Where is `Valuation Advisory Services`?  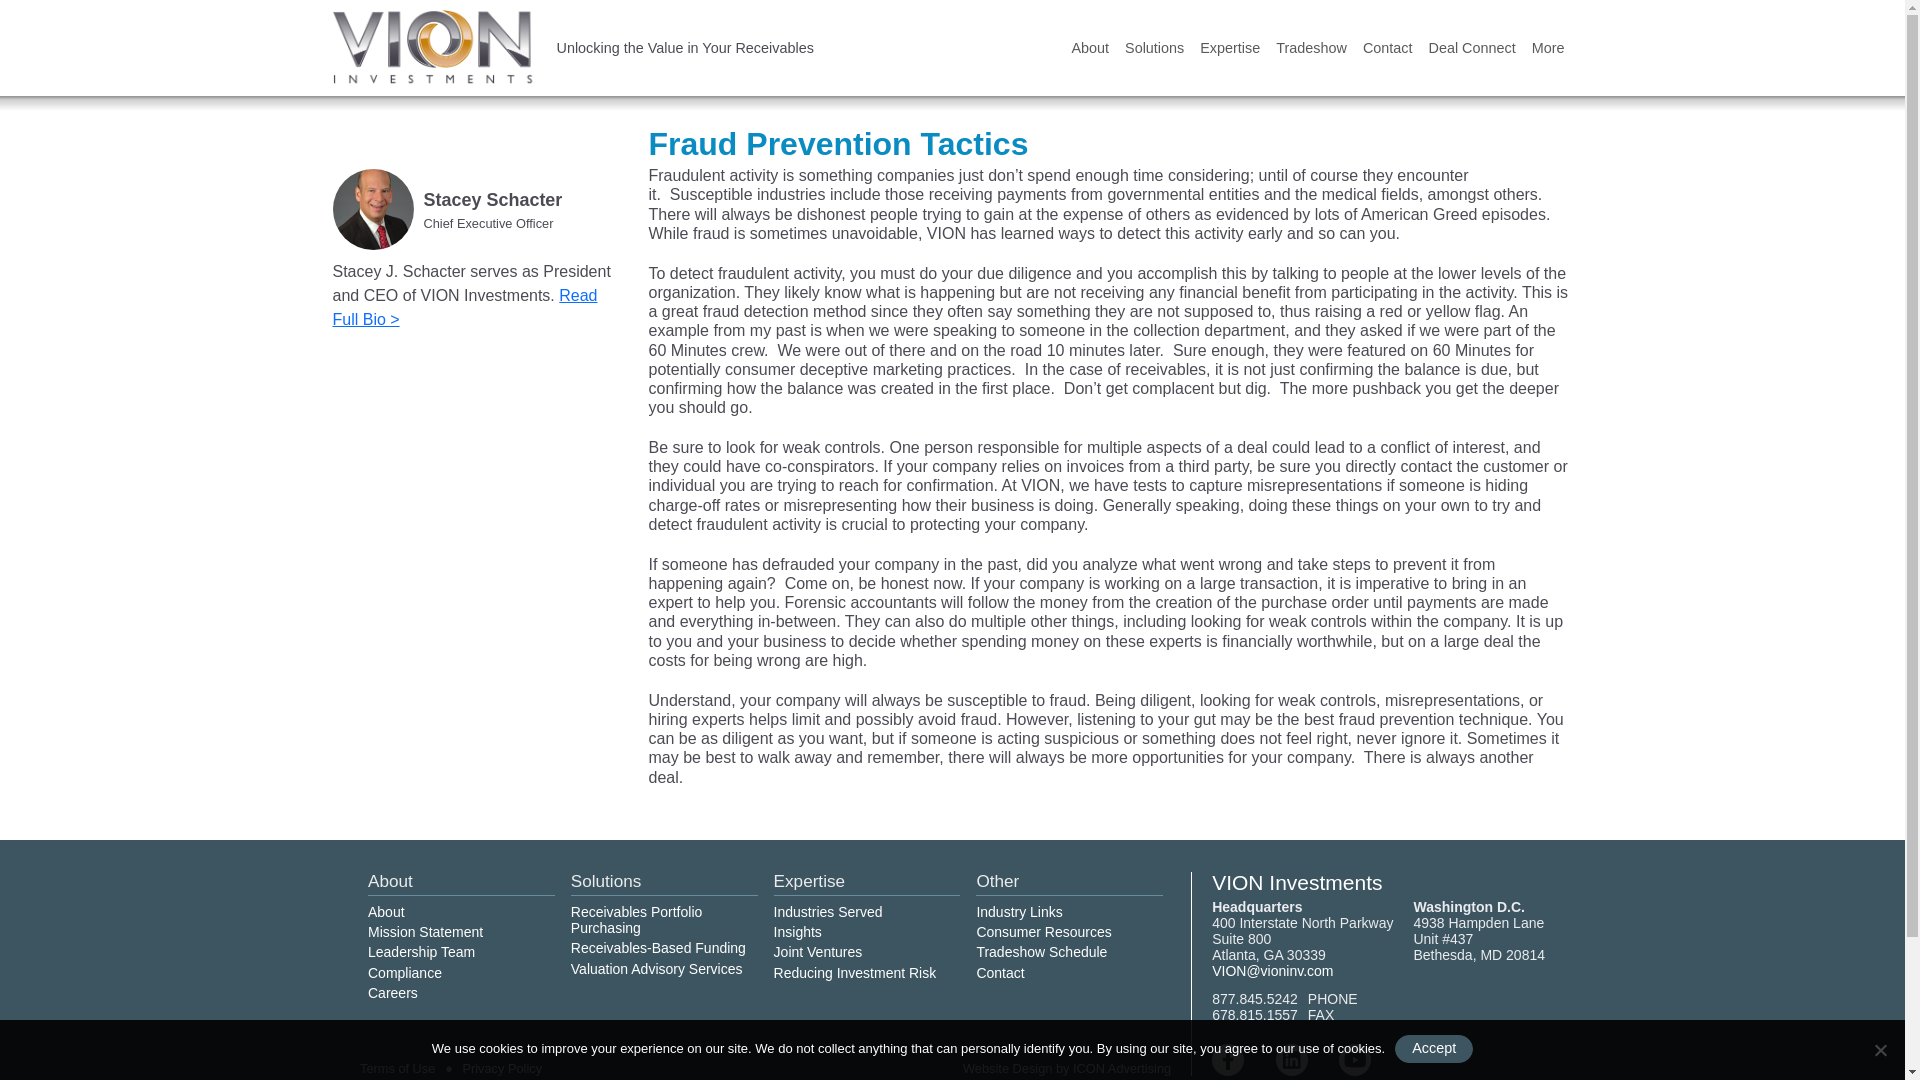
Valuation Advisory Services is located at coordinates (656, 968).